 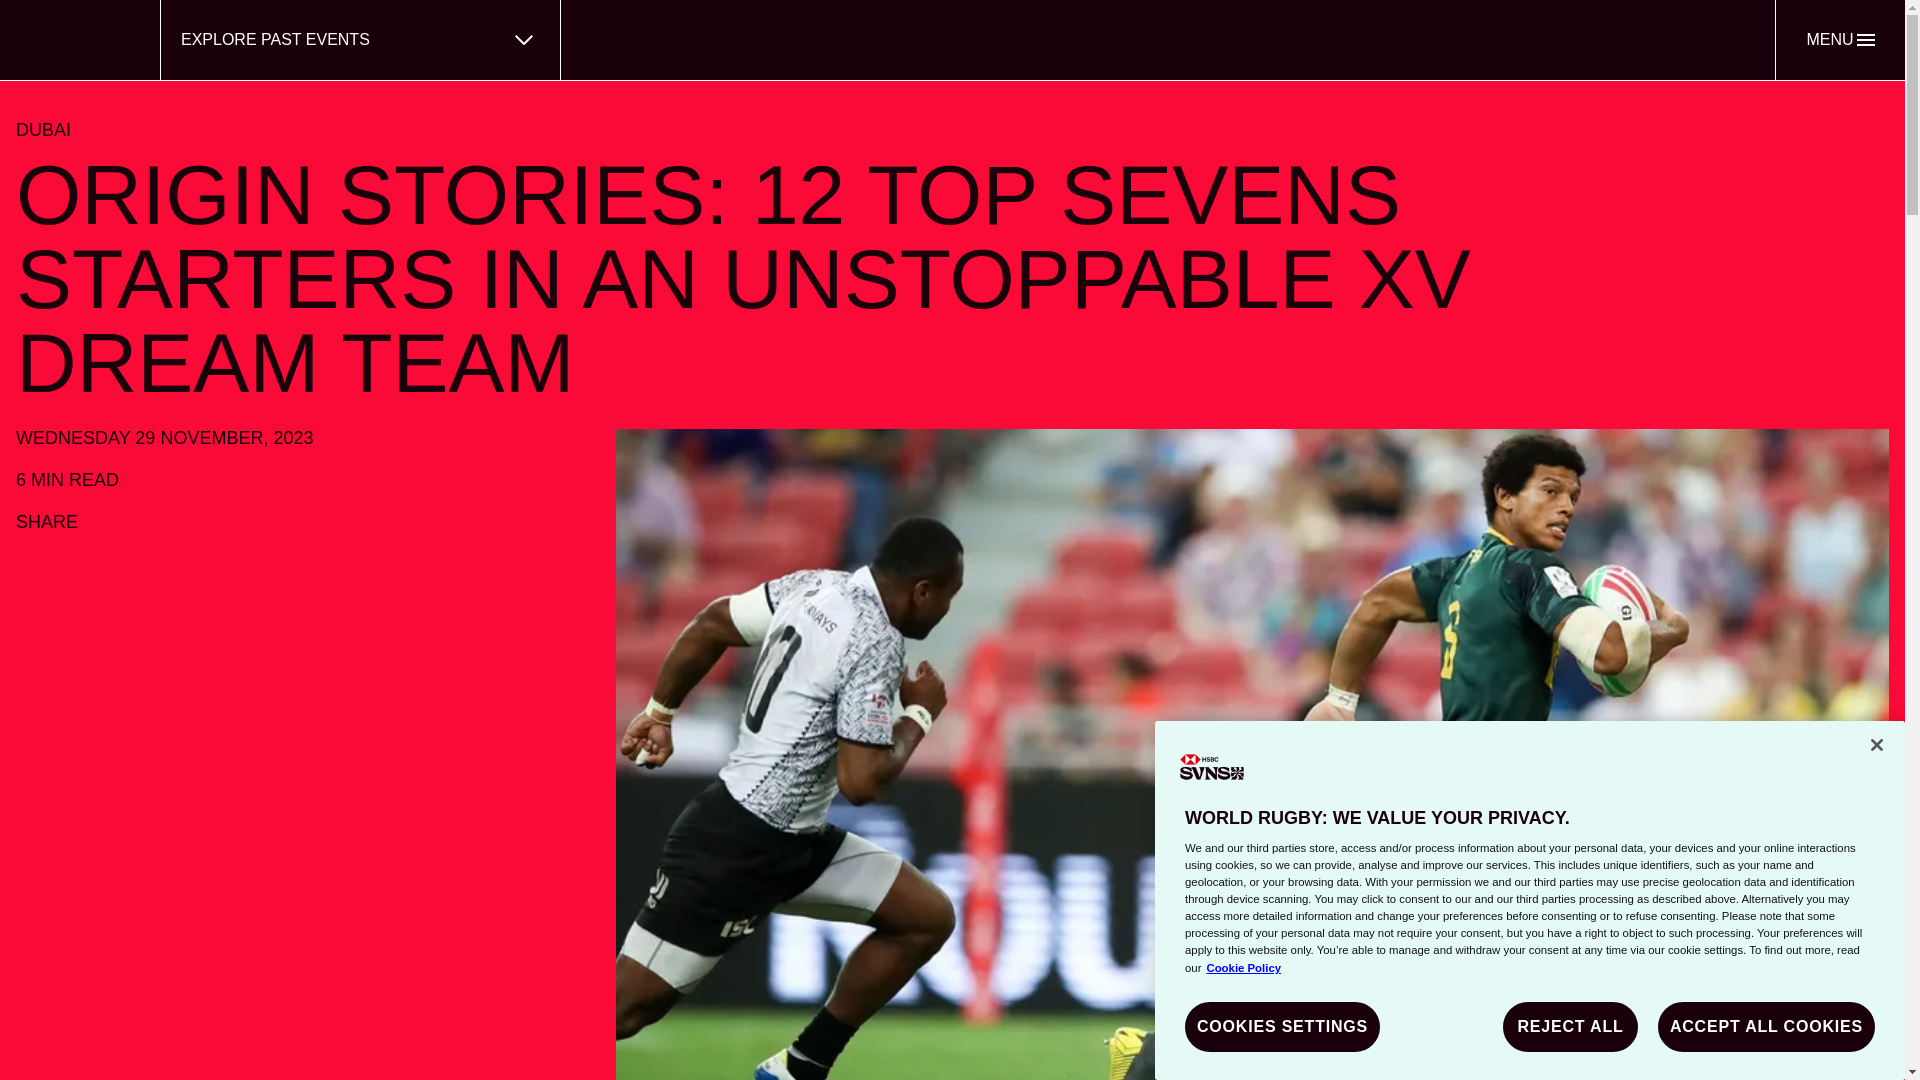 I want to click on Company Logo, so click(x=1212, y=767).